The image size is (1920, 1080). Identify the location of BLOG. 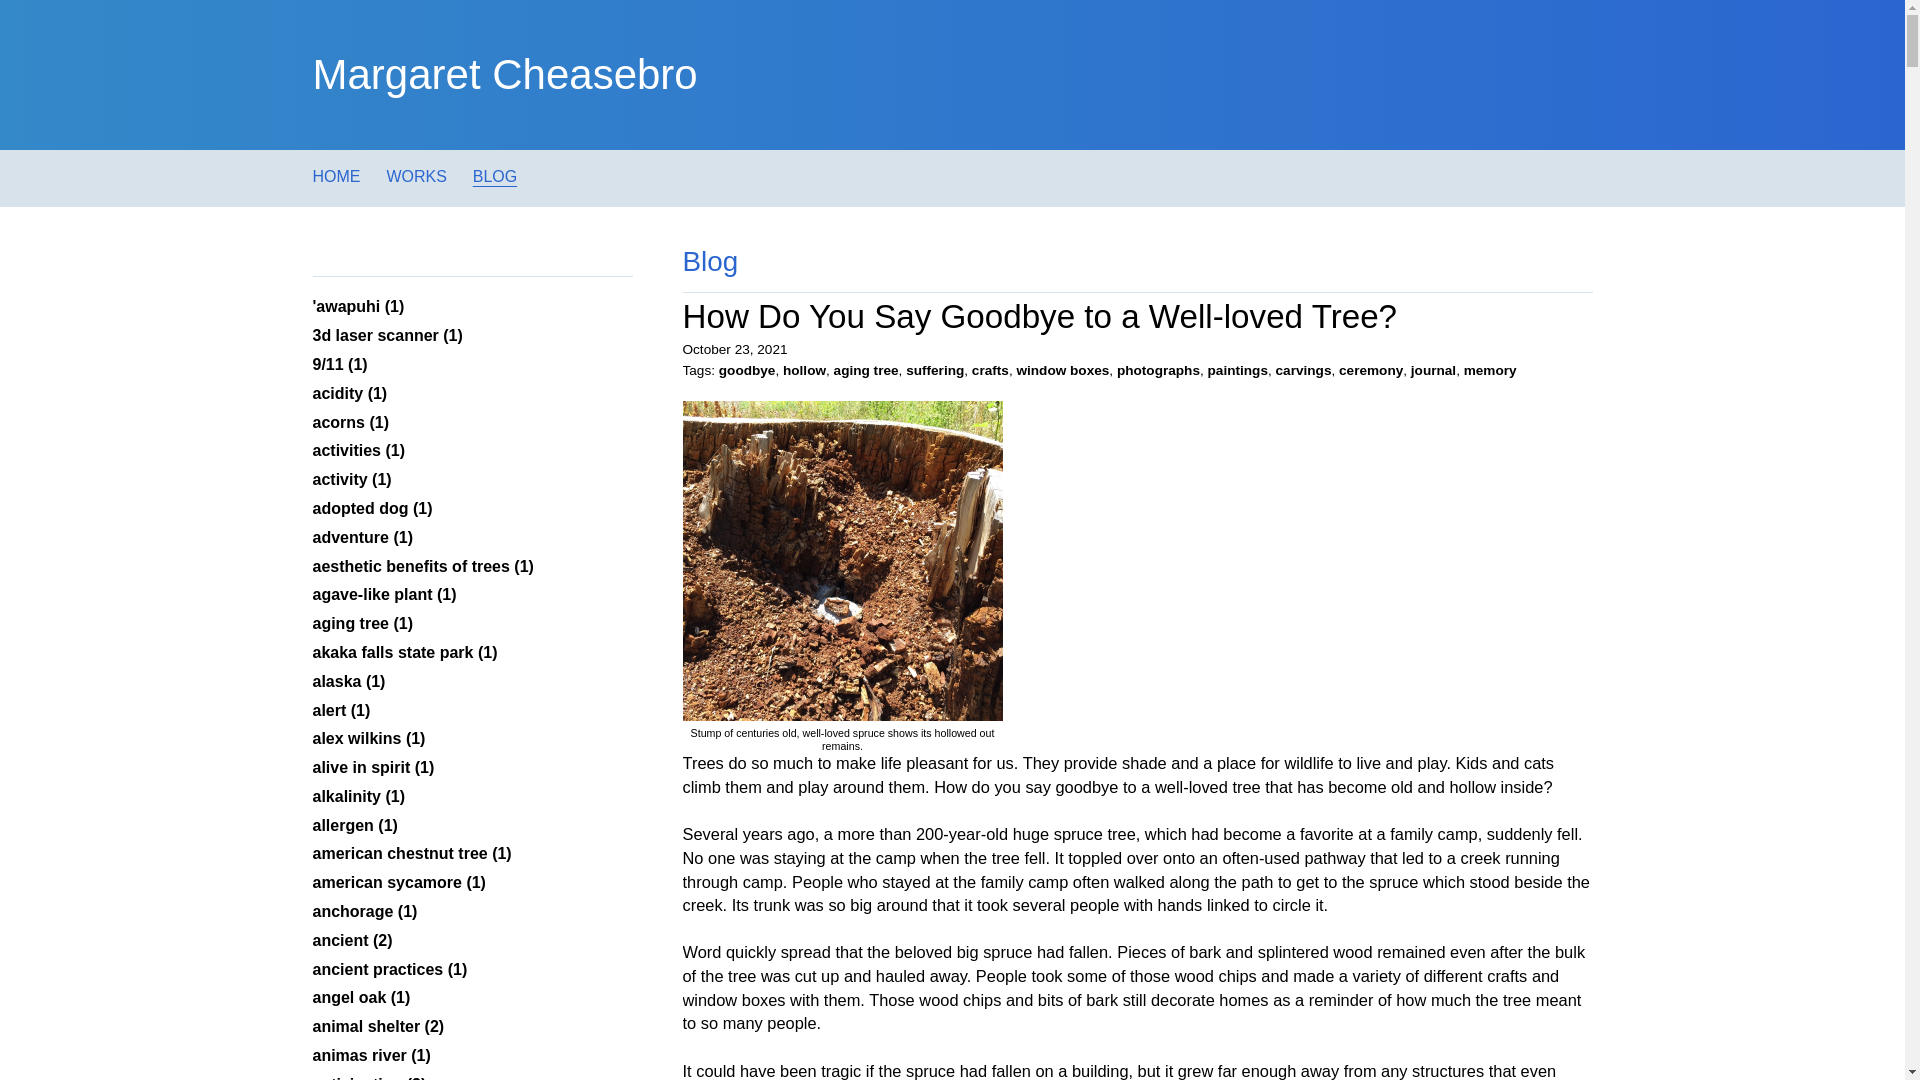
(494, 176).